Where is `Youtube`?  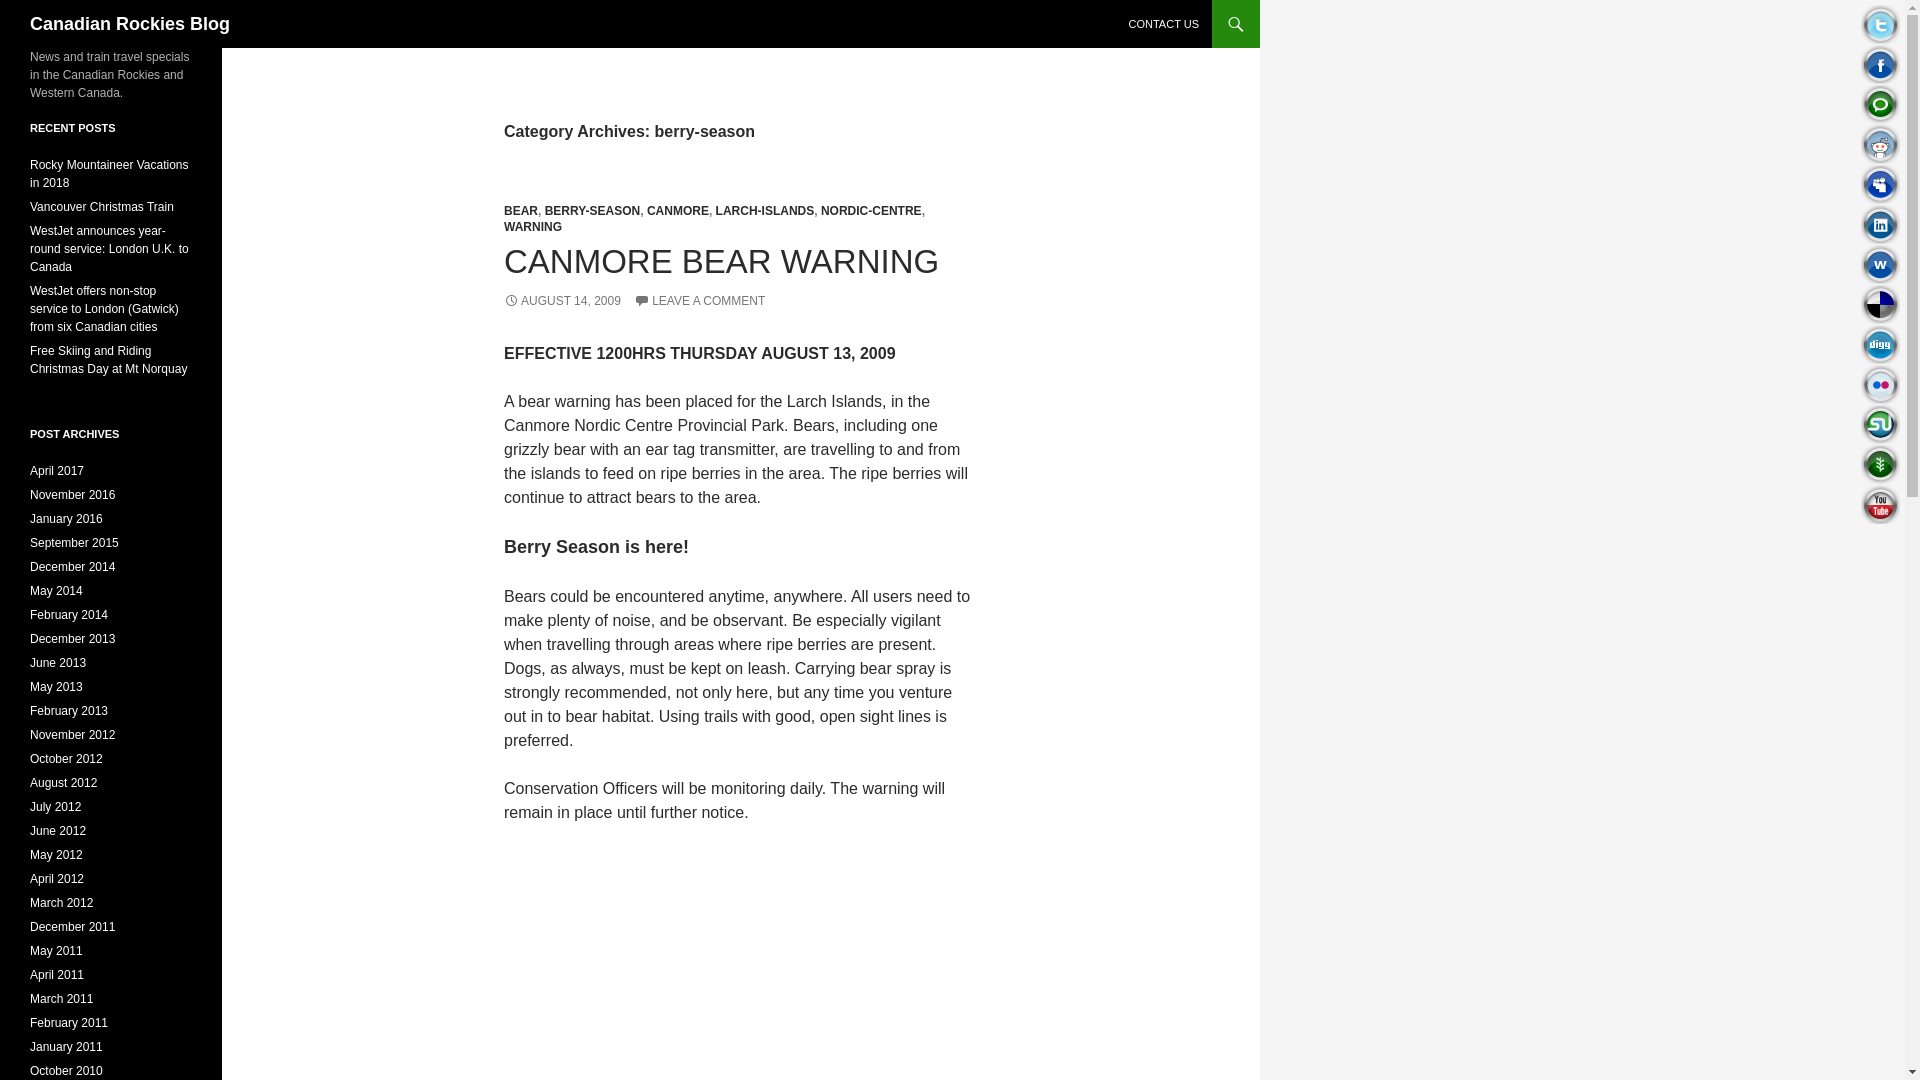
Youtube is located at coordinates (1880, 504).